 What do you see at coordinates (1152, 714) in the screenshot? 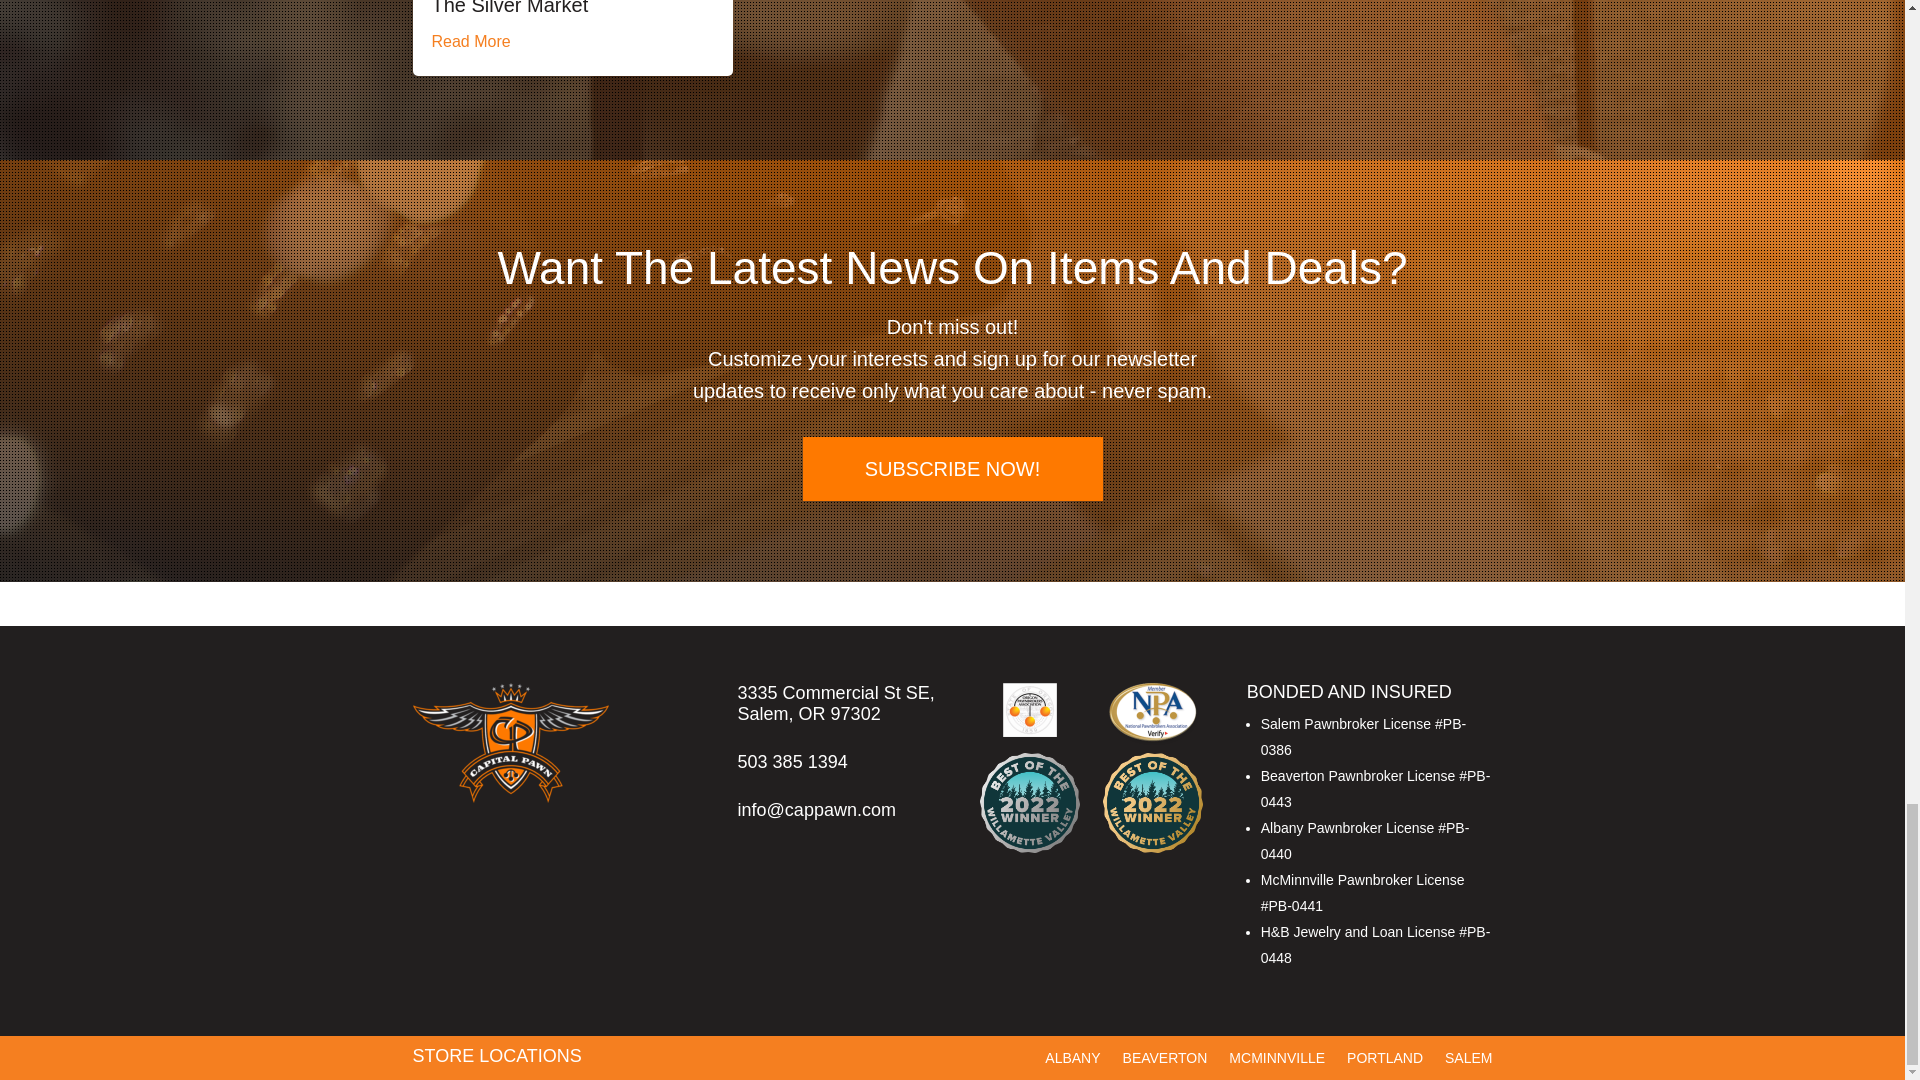
I see `seal` at bounding box center [1152, 714].